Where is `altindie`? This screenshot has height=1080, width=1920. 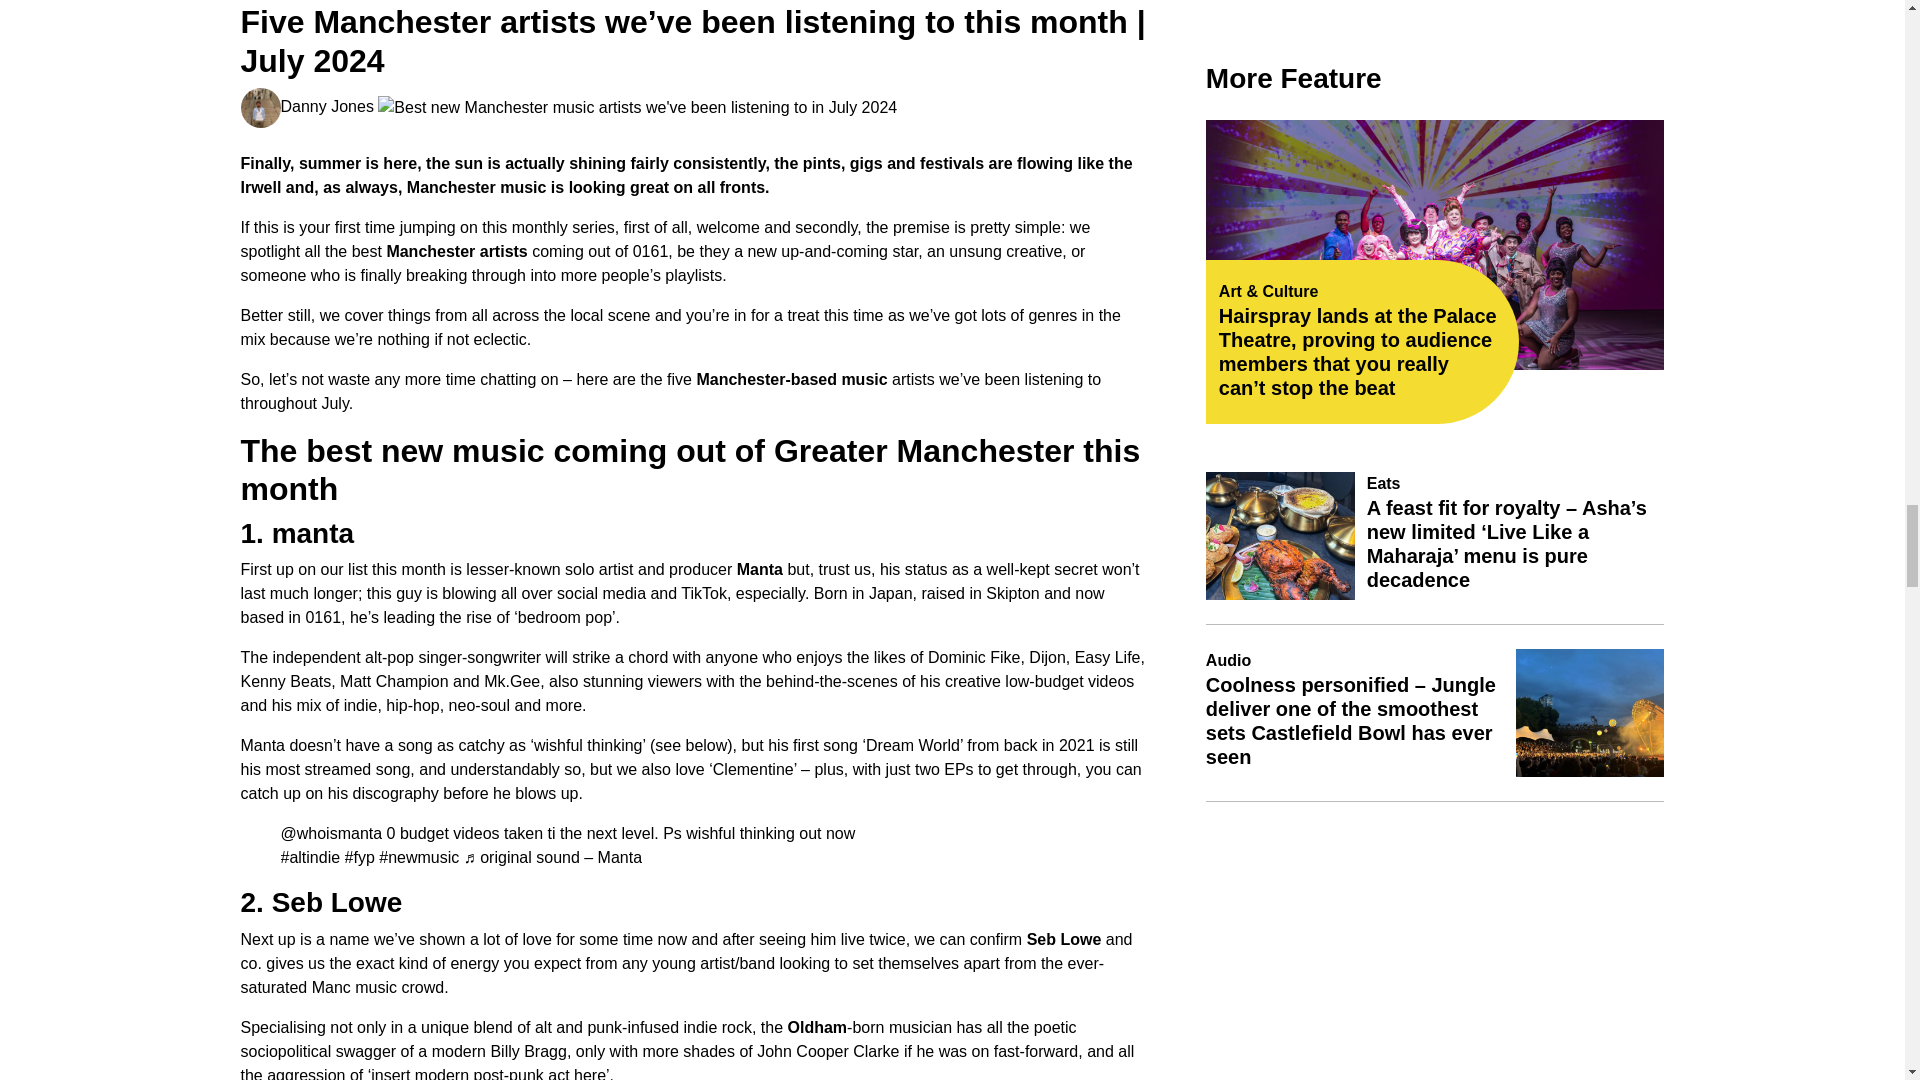
altindie is located at coordinates (310, 858).